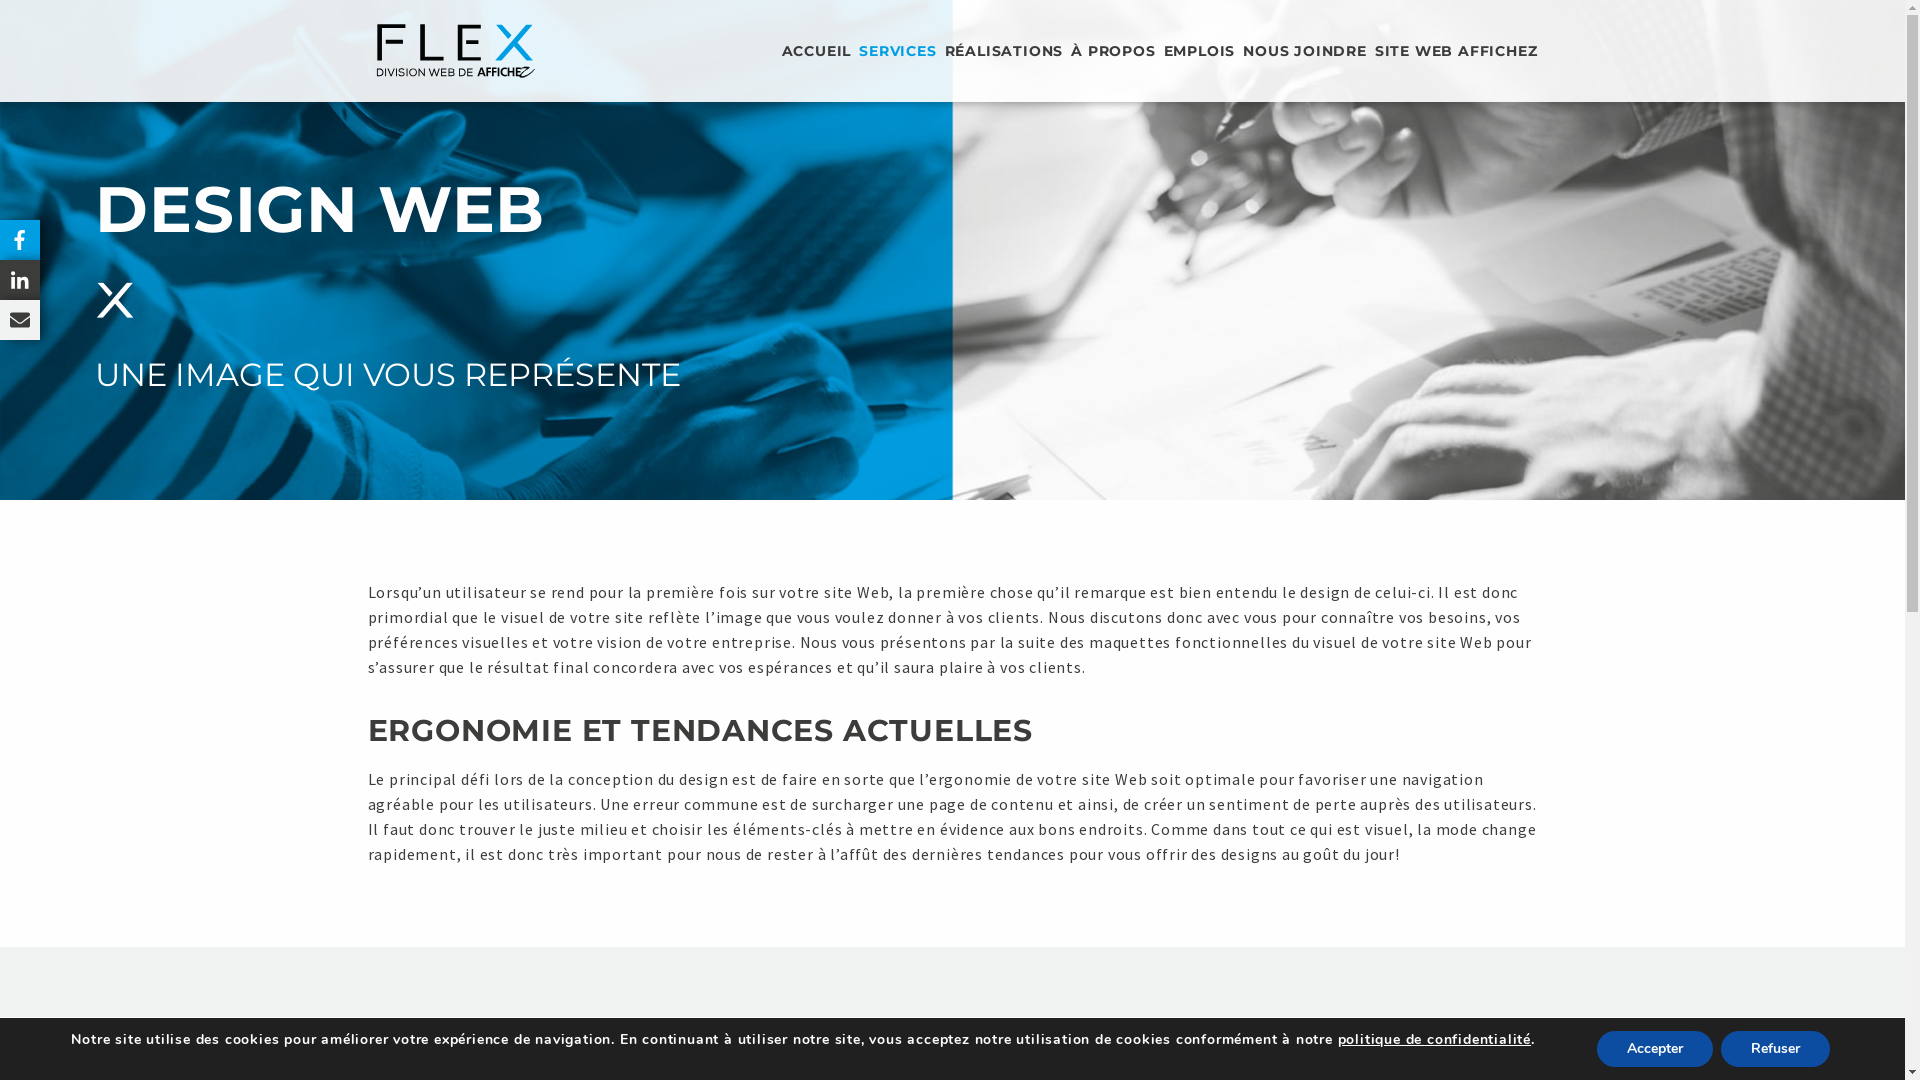 This screenshot has width=1920, height=1080. I want to click on EMPLOIS, so click(1200, 51).